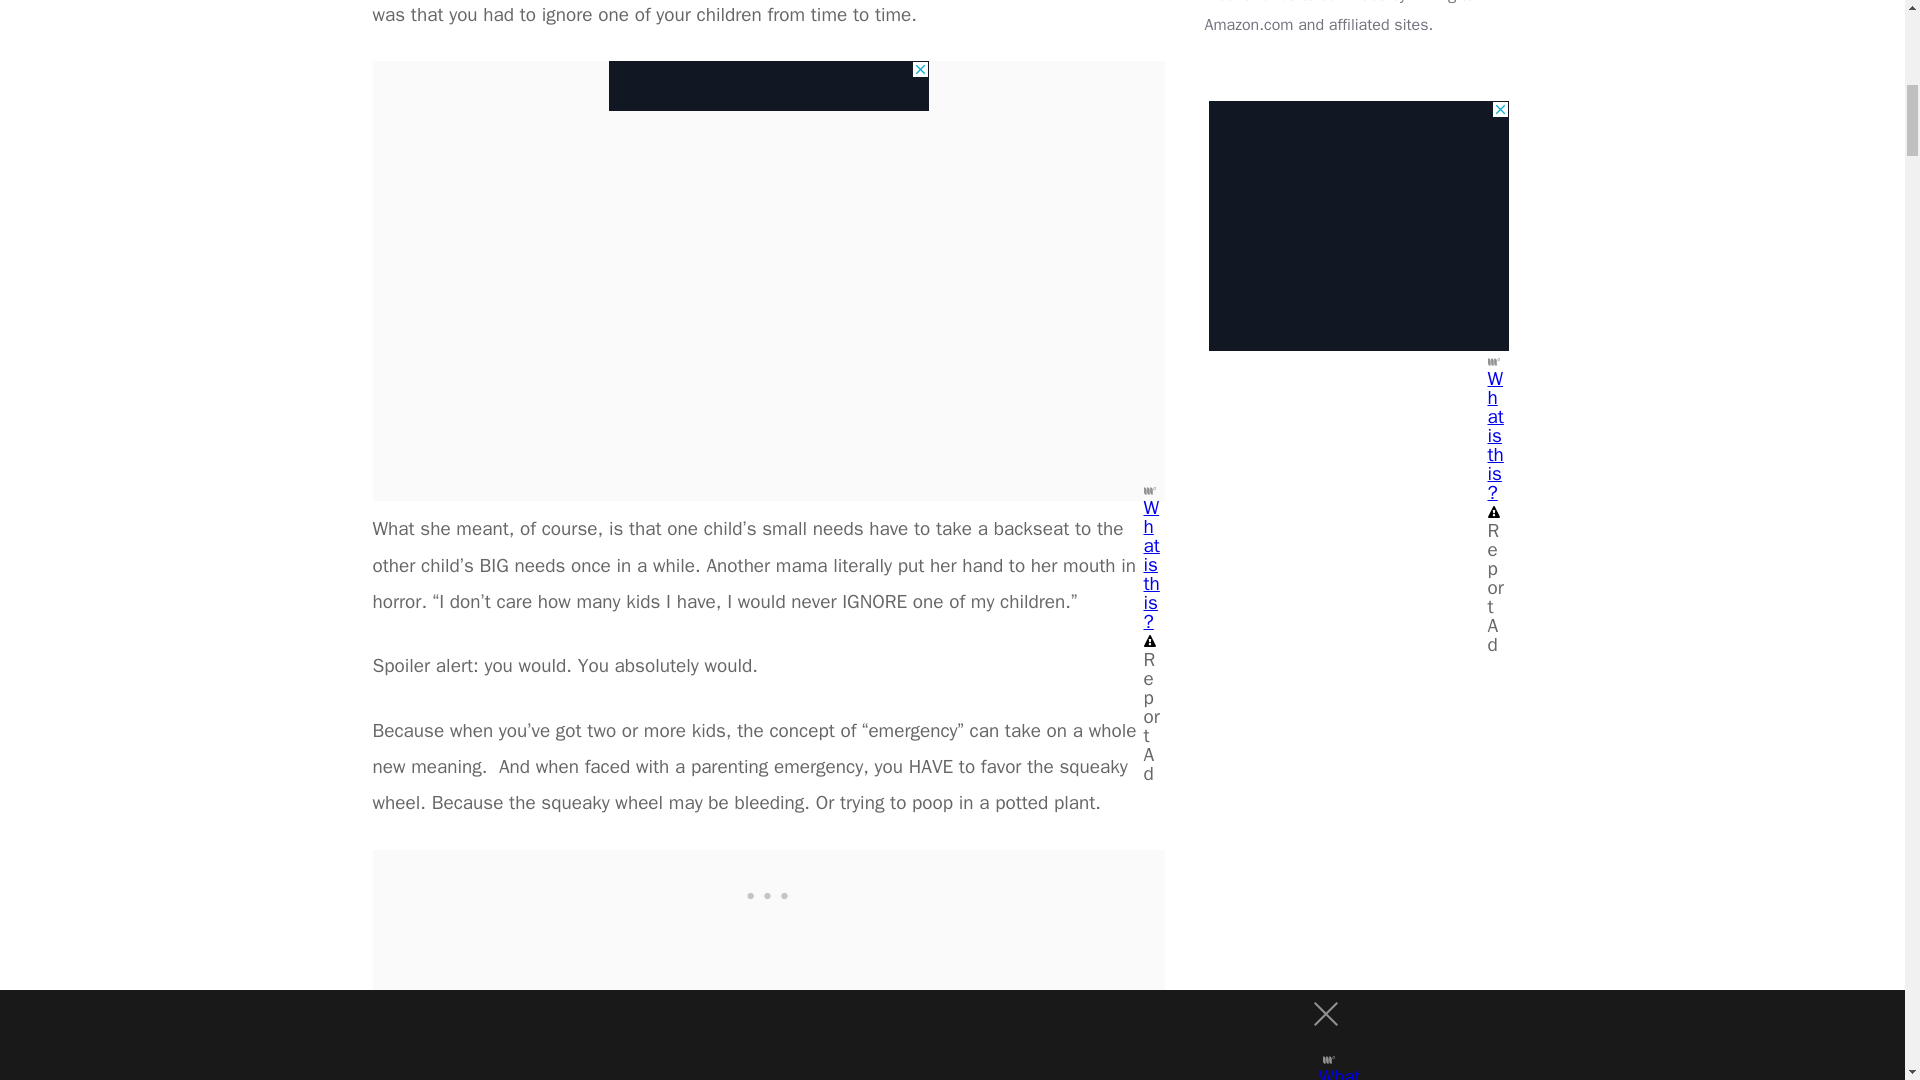 Image resolution: width=1920 pixels, height=1080 pixels. I want to click on Scroll back to top, so click(1855, 949).